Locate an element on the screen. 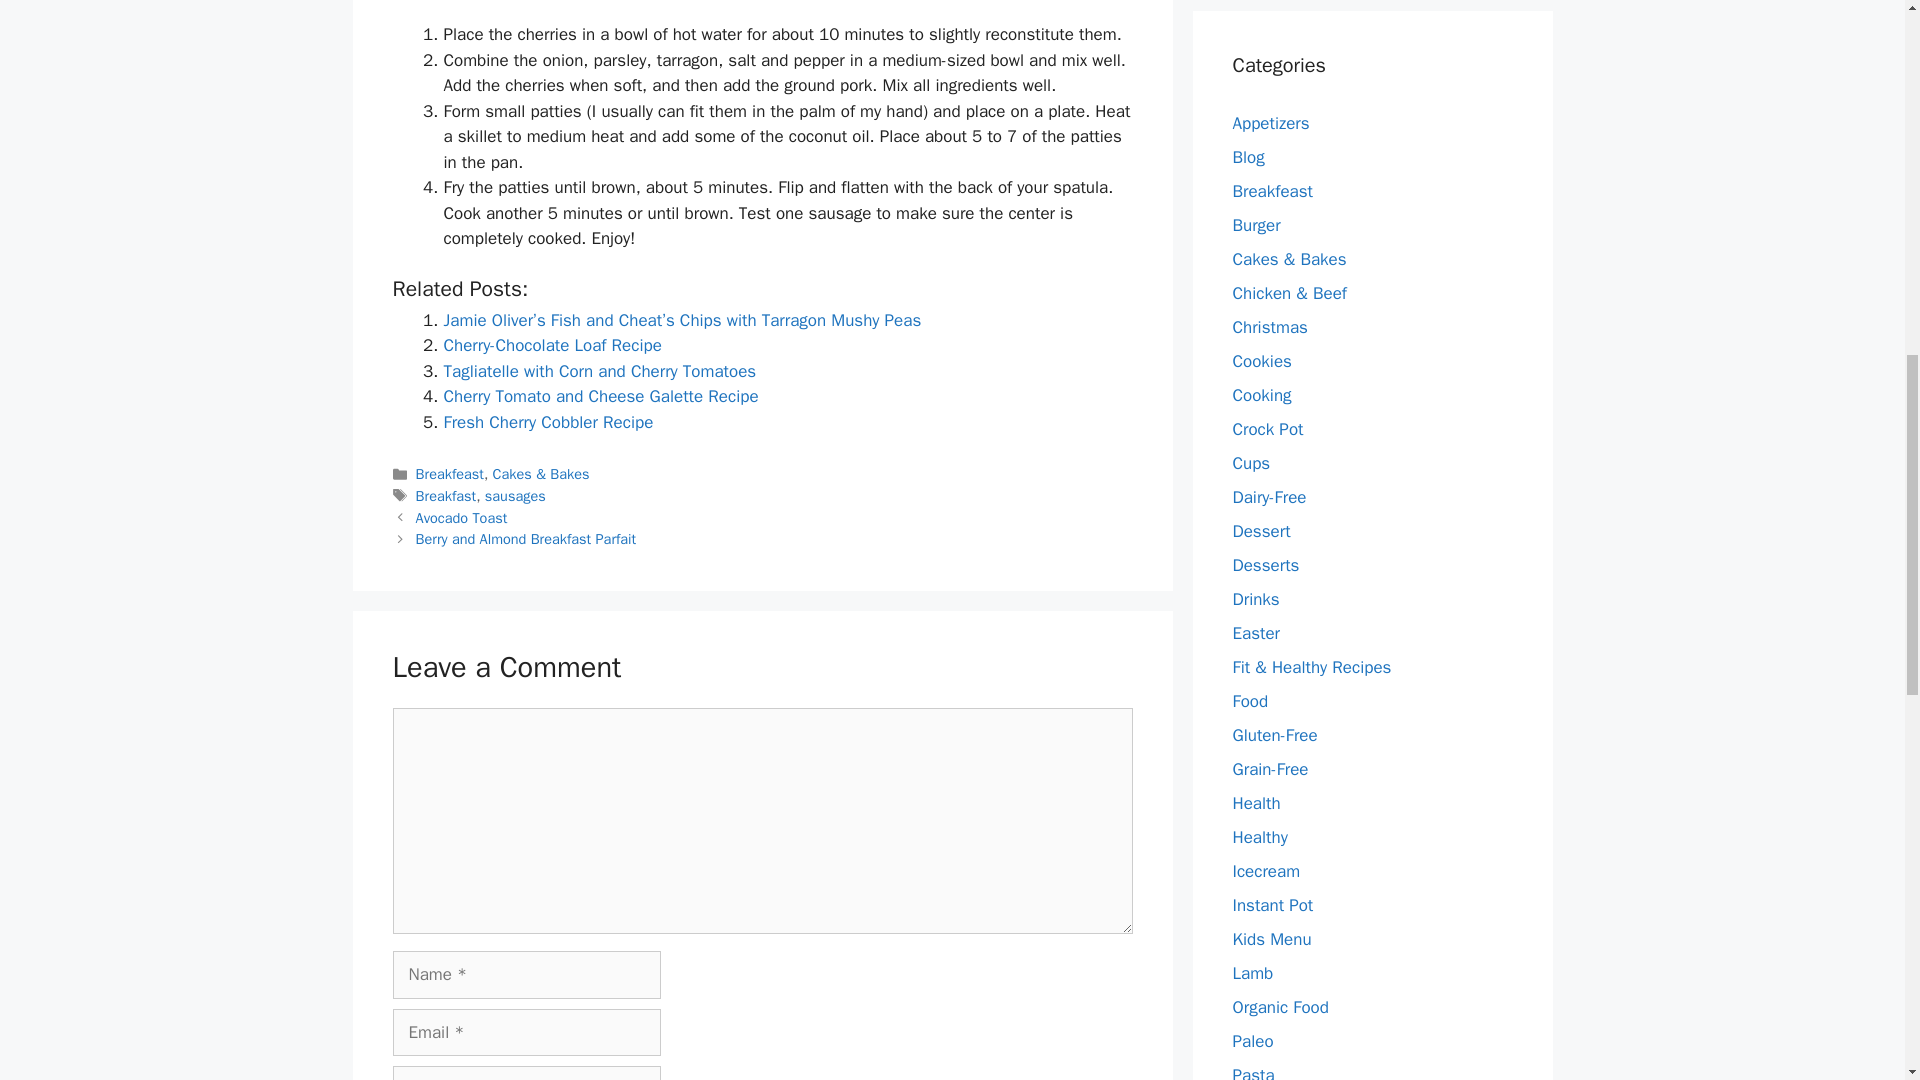 The image size is (1920, 1080). Berry and Almond Breakfast Parfait is located at coordinates (526, 538).